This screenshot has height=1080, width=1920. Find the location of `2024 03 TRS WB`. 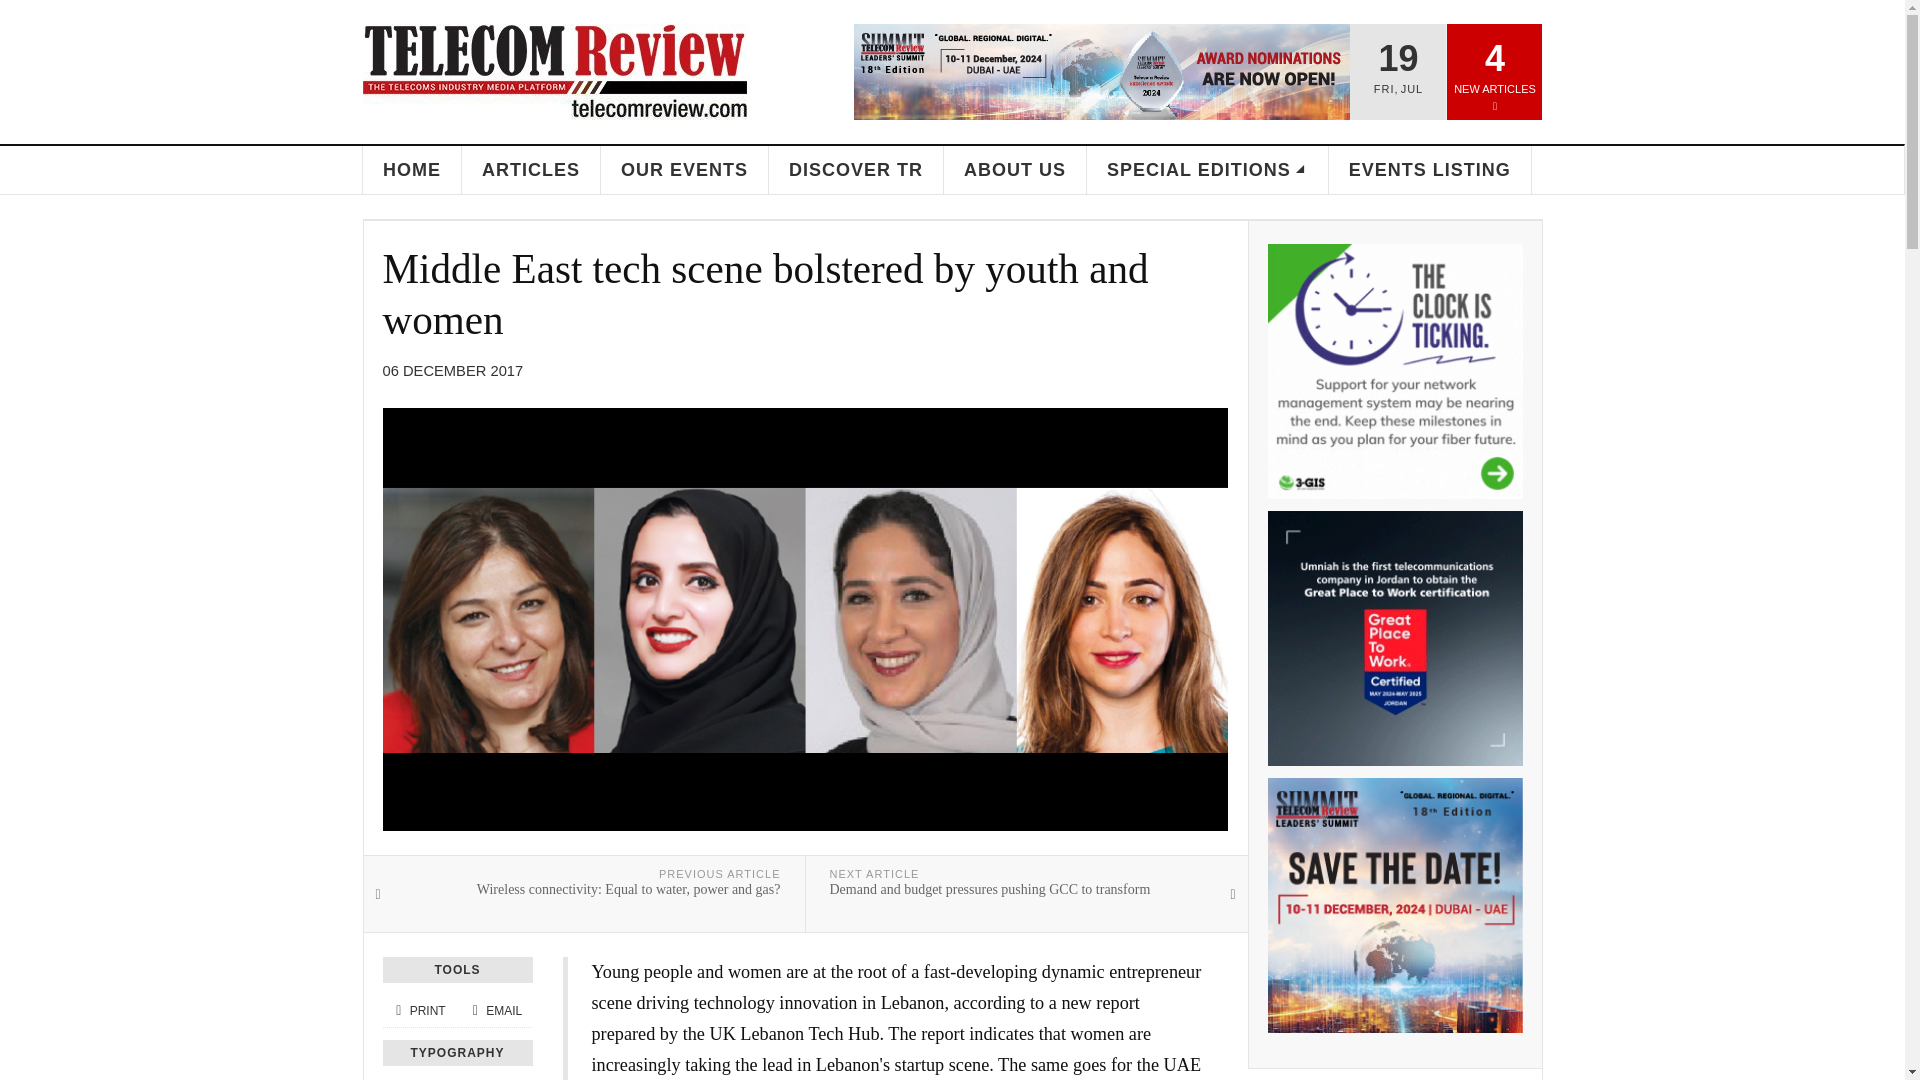

2024 03 TRS WB is located at coordinates (1394, 904).